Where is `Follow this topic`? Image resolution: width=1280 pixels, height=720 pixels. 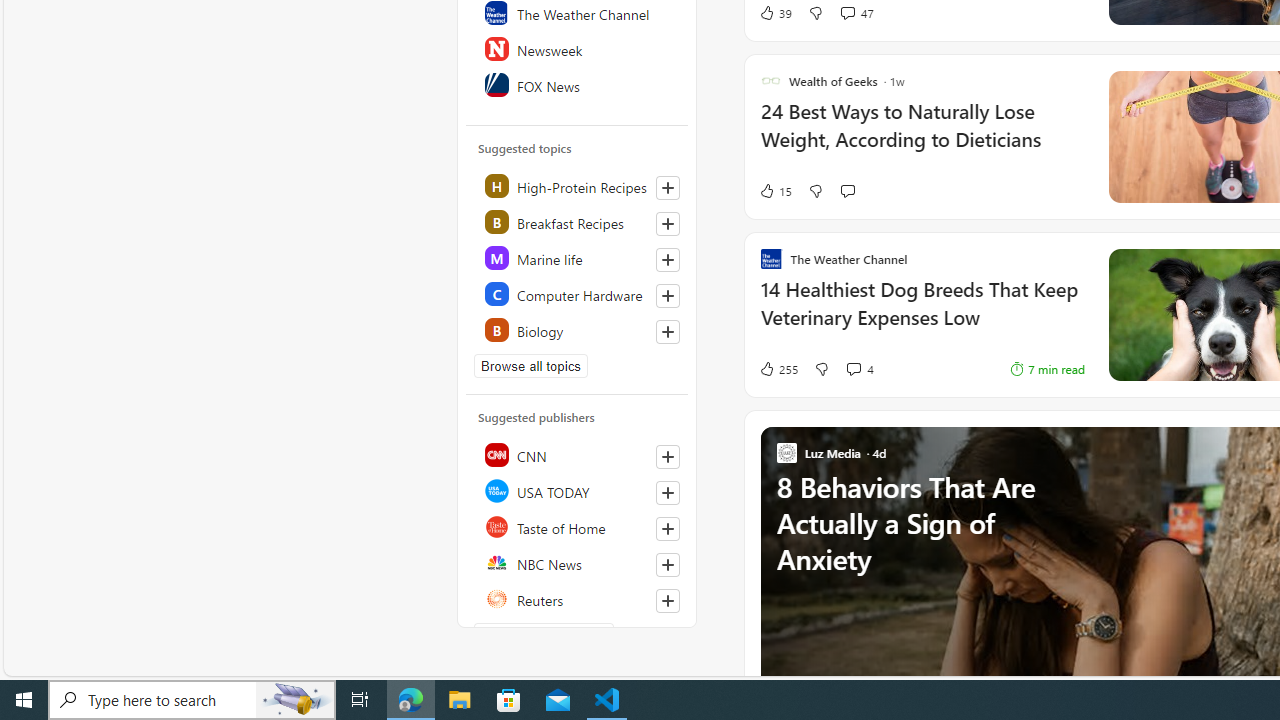
Follow this topic is located at coordinates (667, 332).